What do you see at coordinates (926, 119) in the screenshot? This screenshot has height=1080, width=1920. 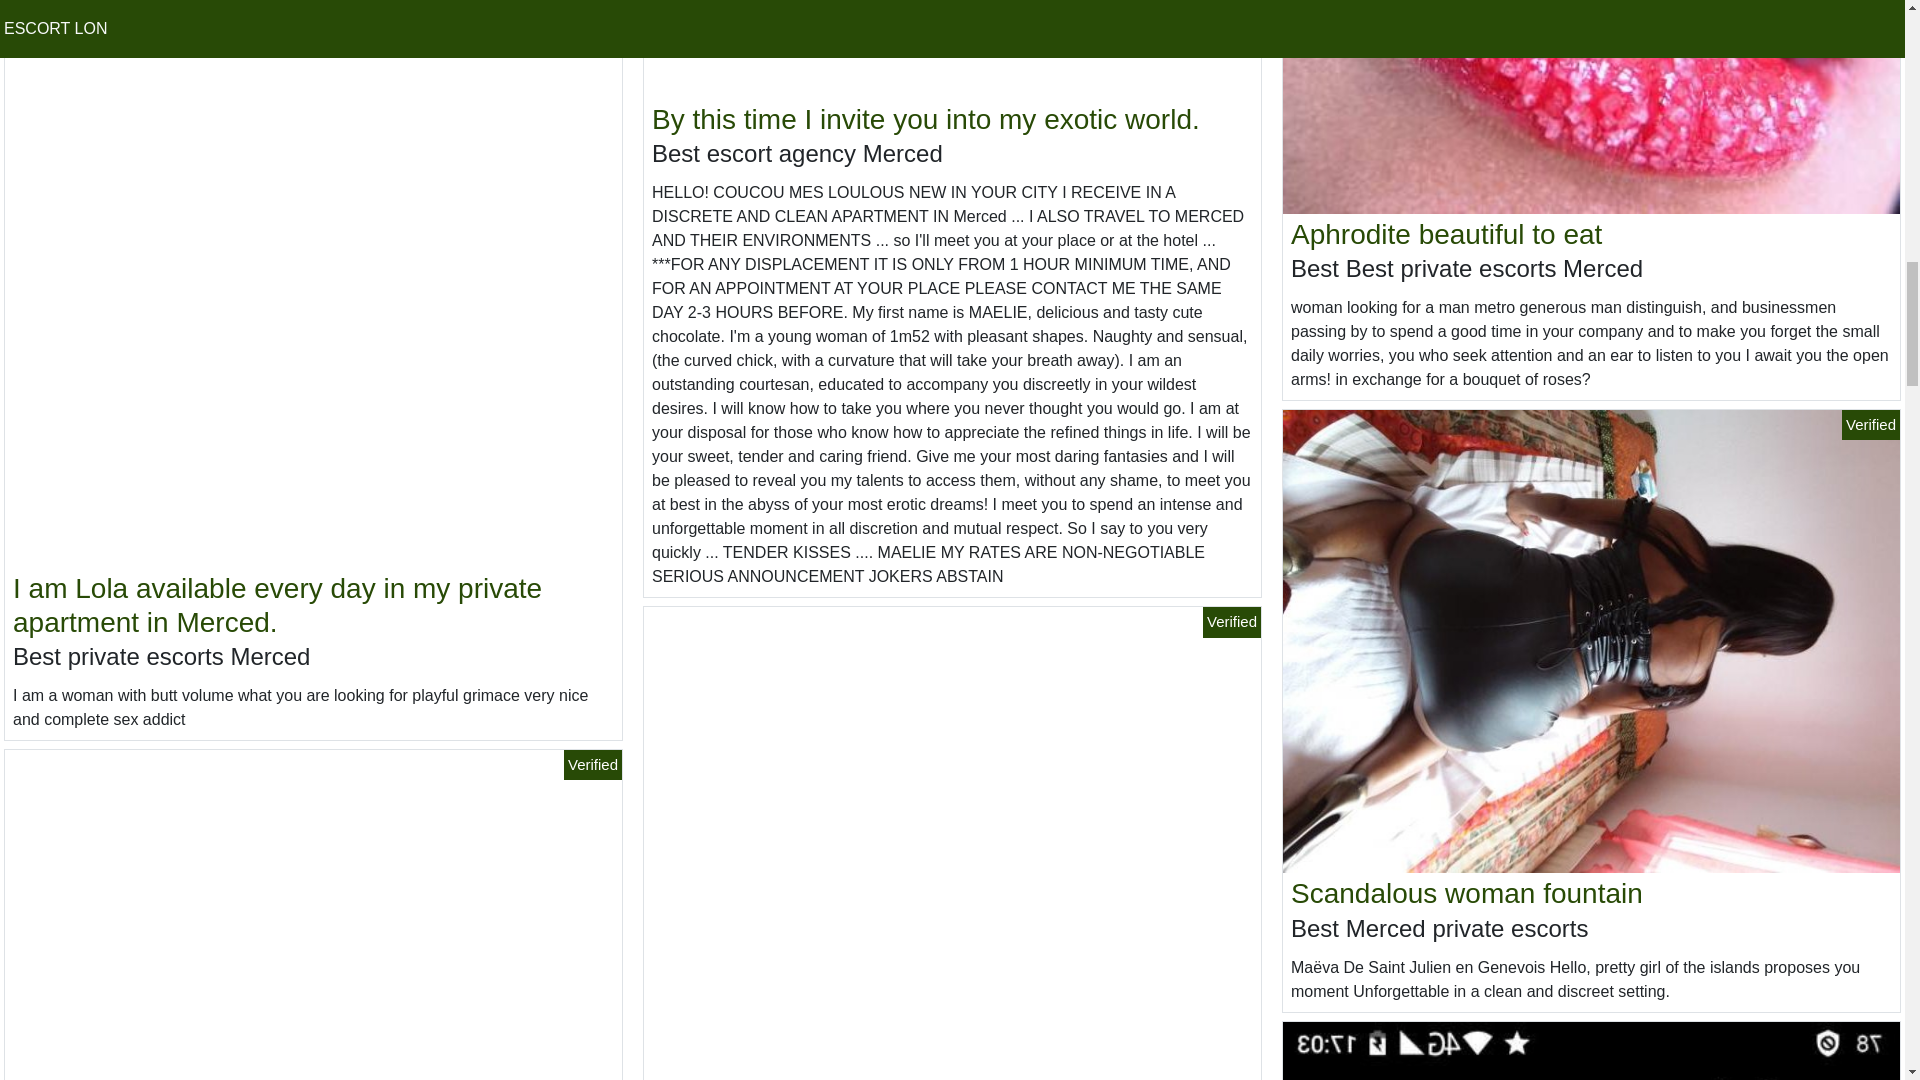 I see `By this time I invite you into my exotic world.` at bounding box center [926, 119].